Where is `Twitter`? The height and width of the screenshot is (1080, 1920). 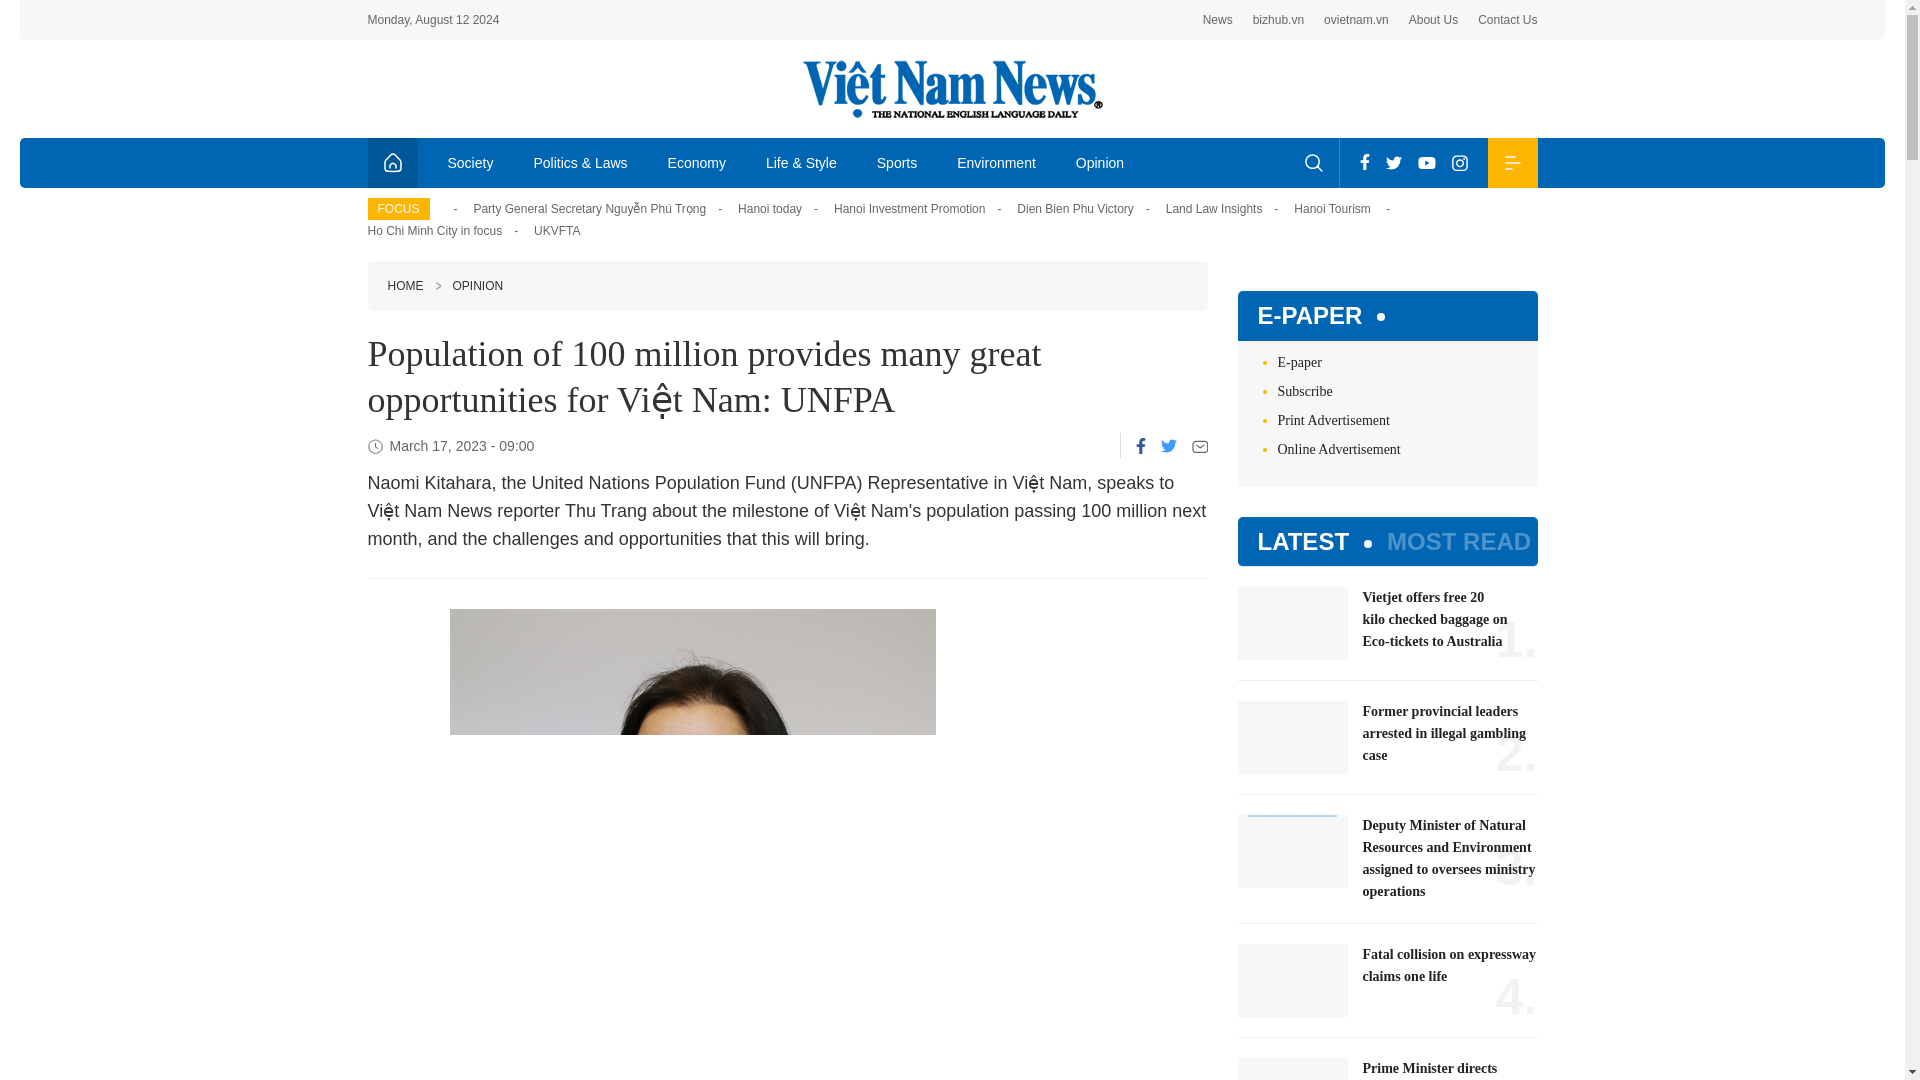 Twitter is located at coordinates (1394, 162).